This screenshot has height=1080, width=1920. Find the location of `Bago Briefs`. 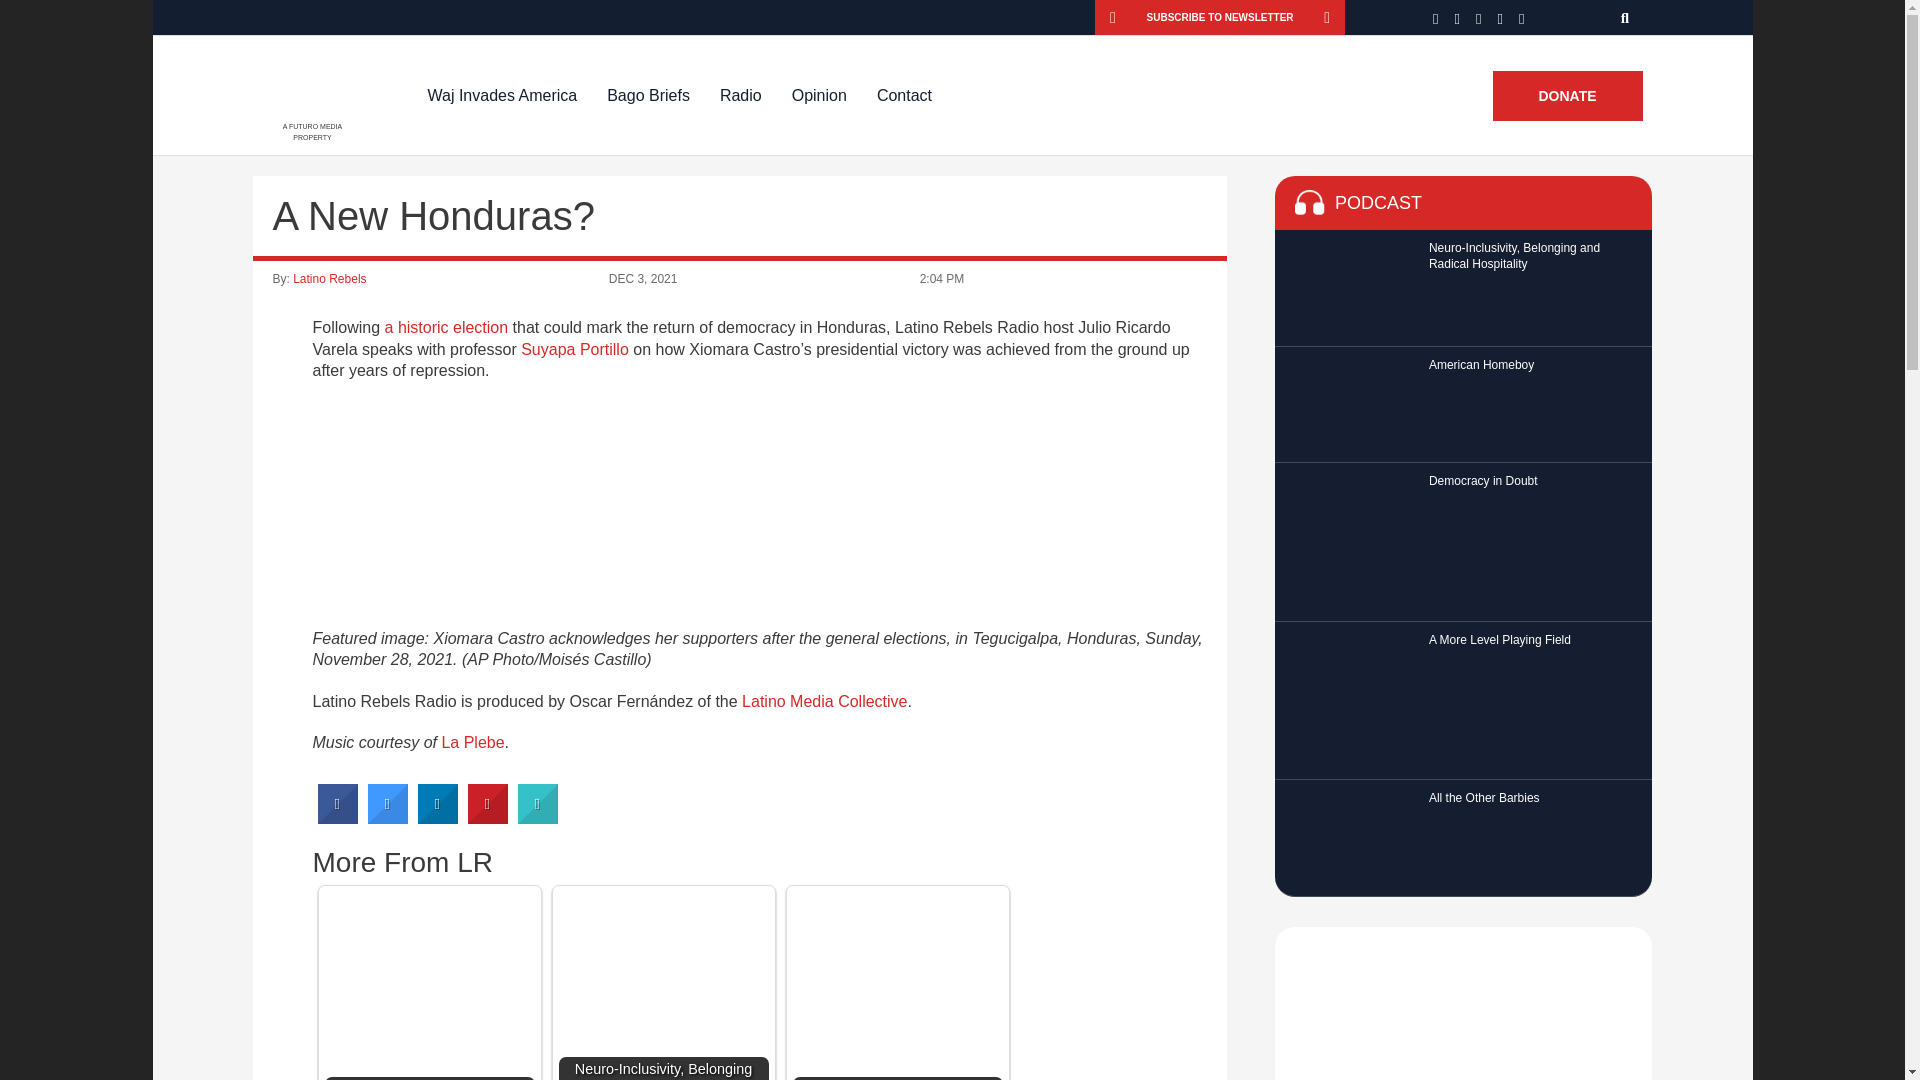

Bago Briefs is located at coordinates (648, 95).